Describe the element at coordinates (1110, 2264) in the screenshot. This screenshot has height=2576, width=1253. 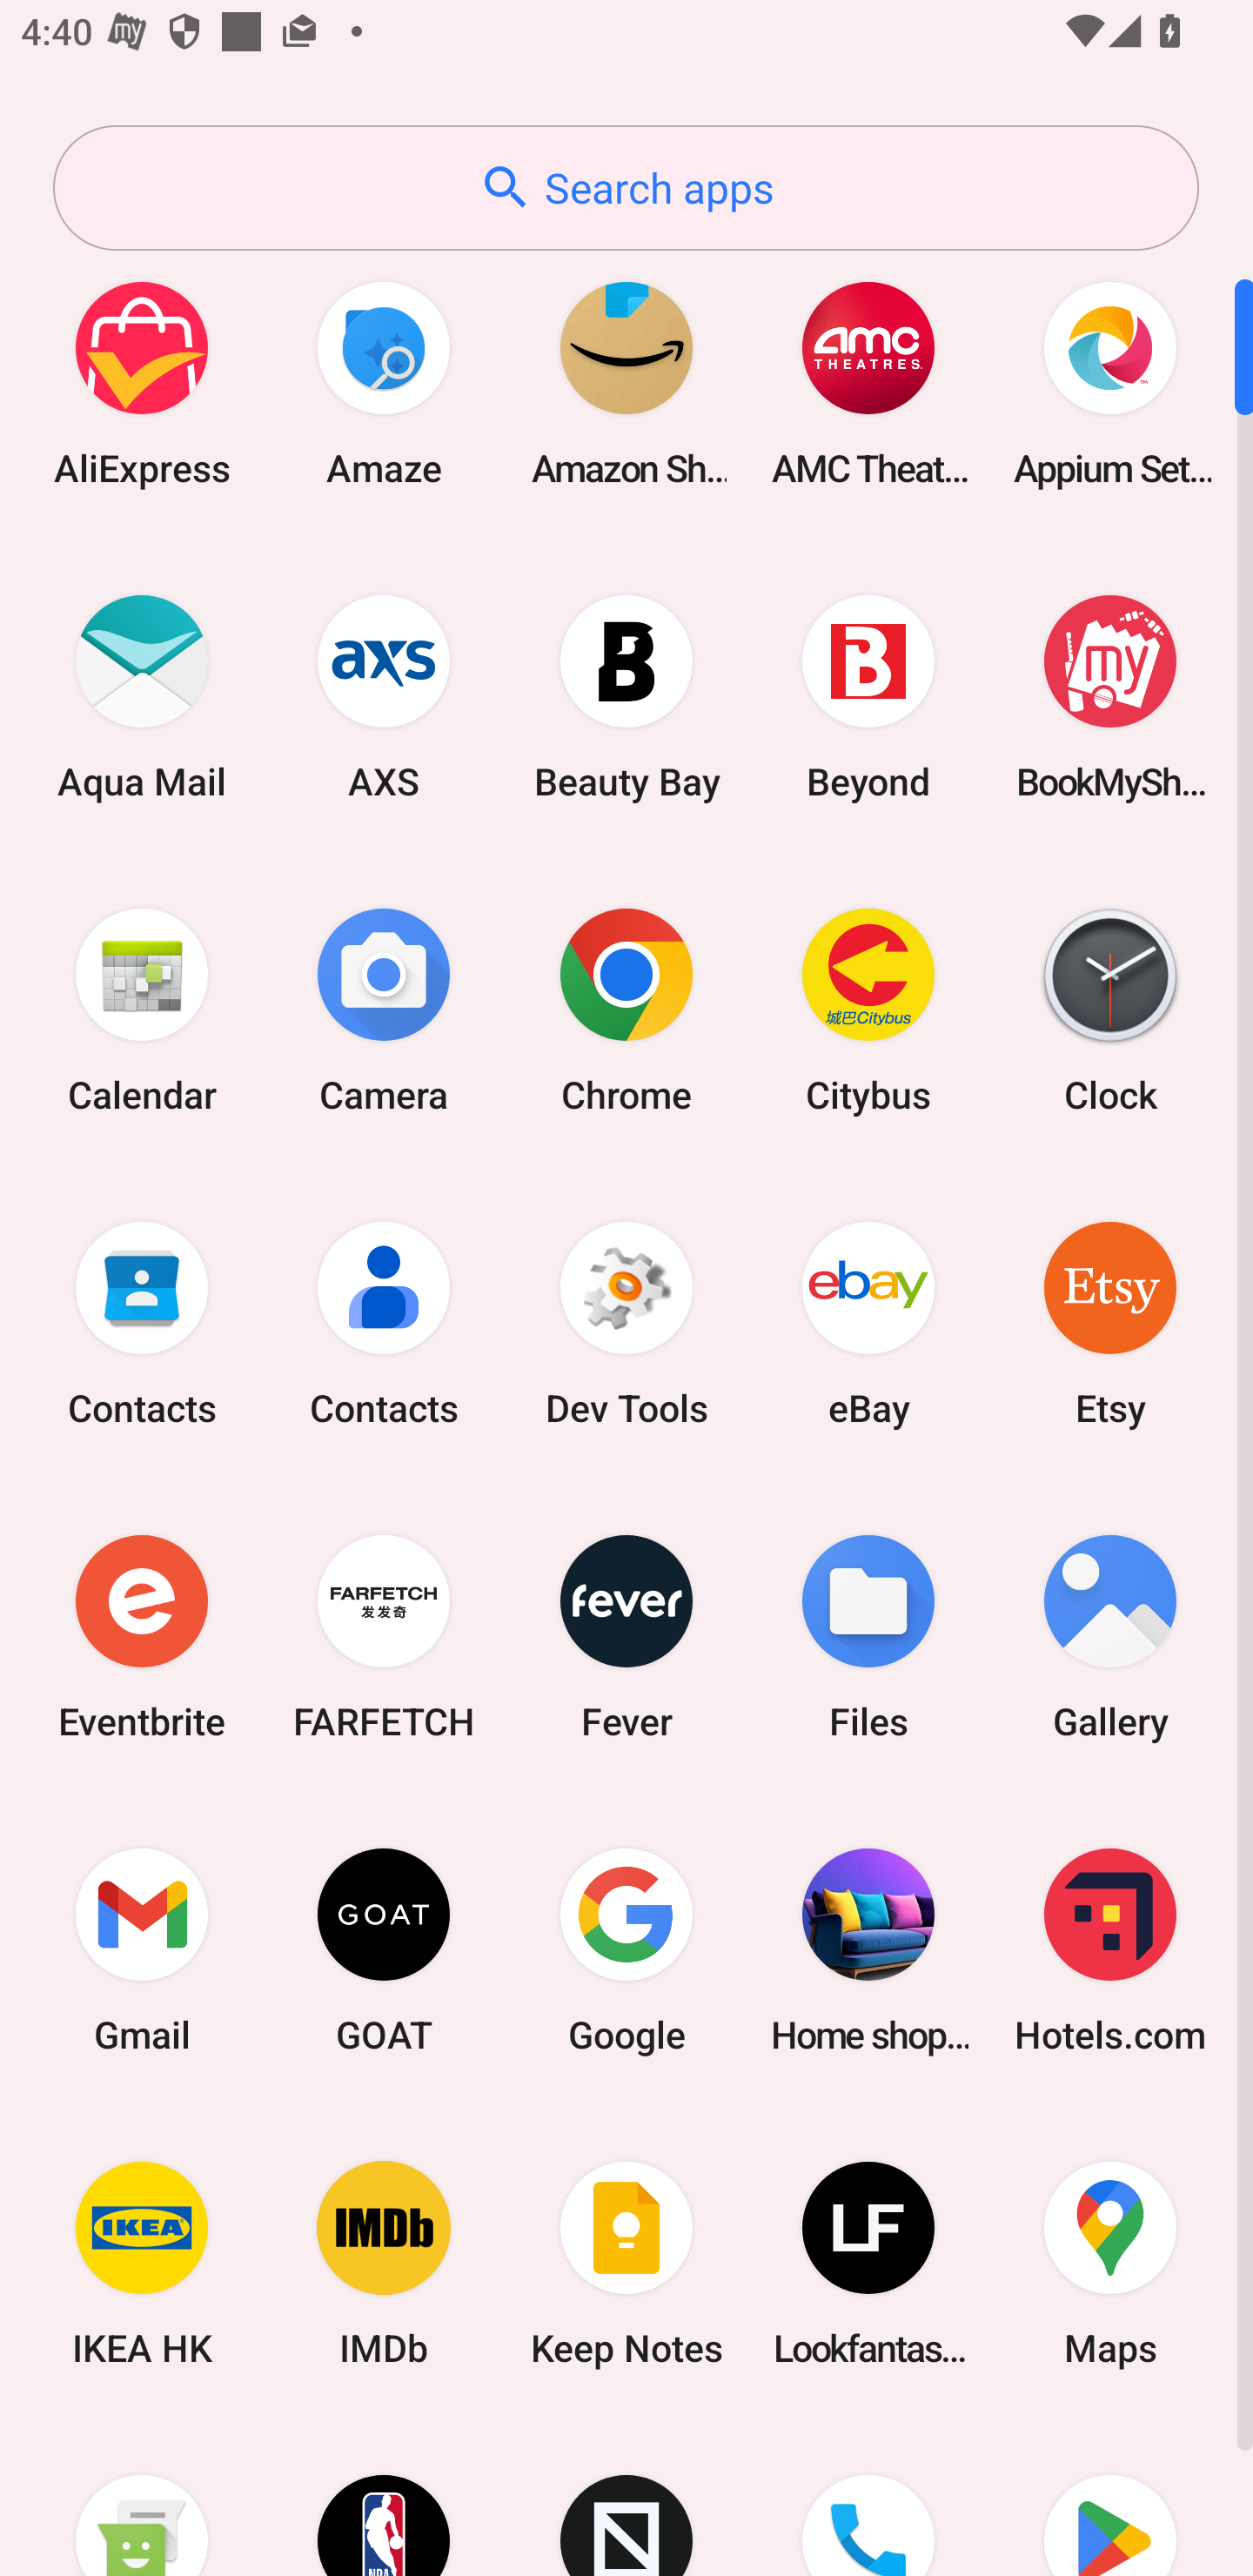
I see `Maps` at that location.